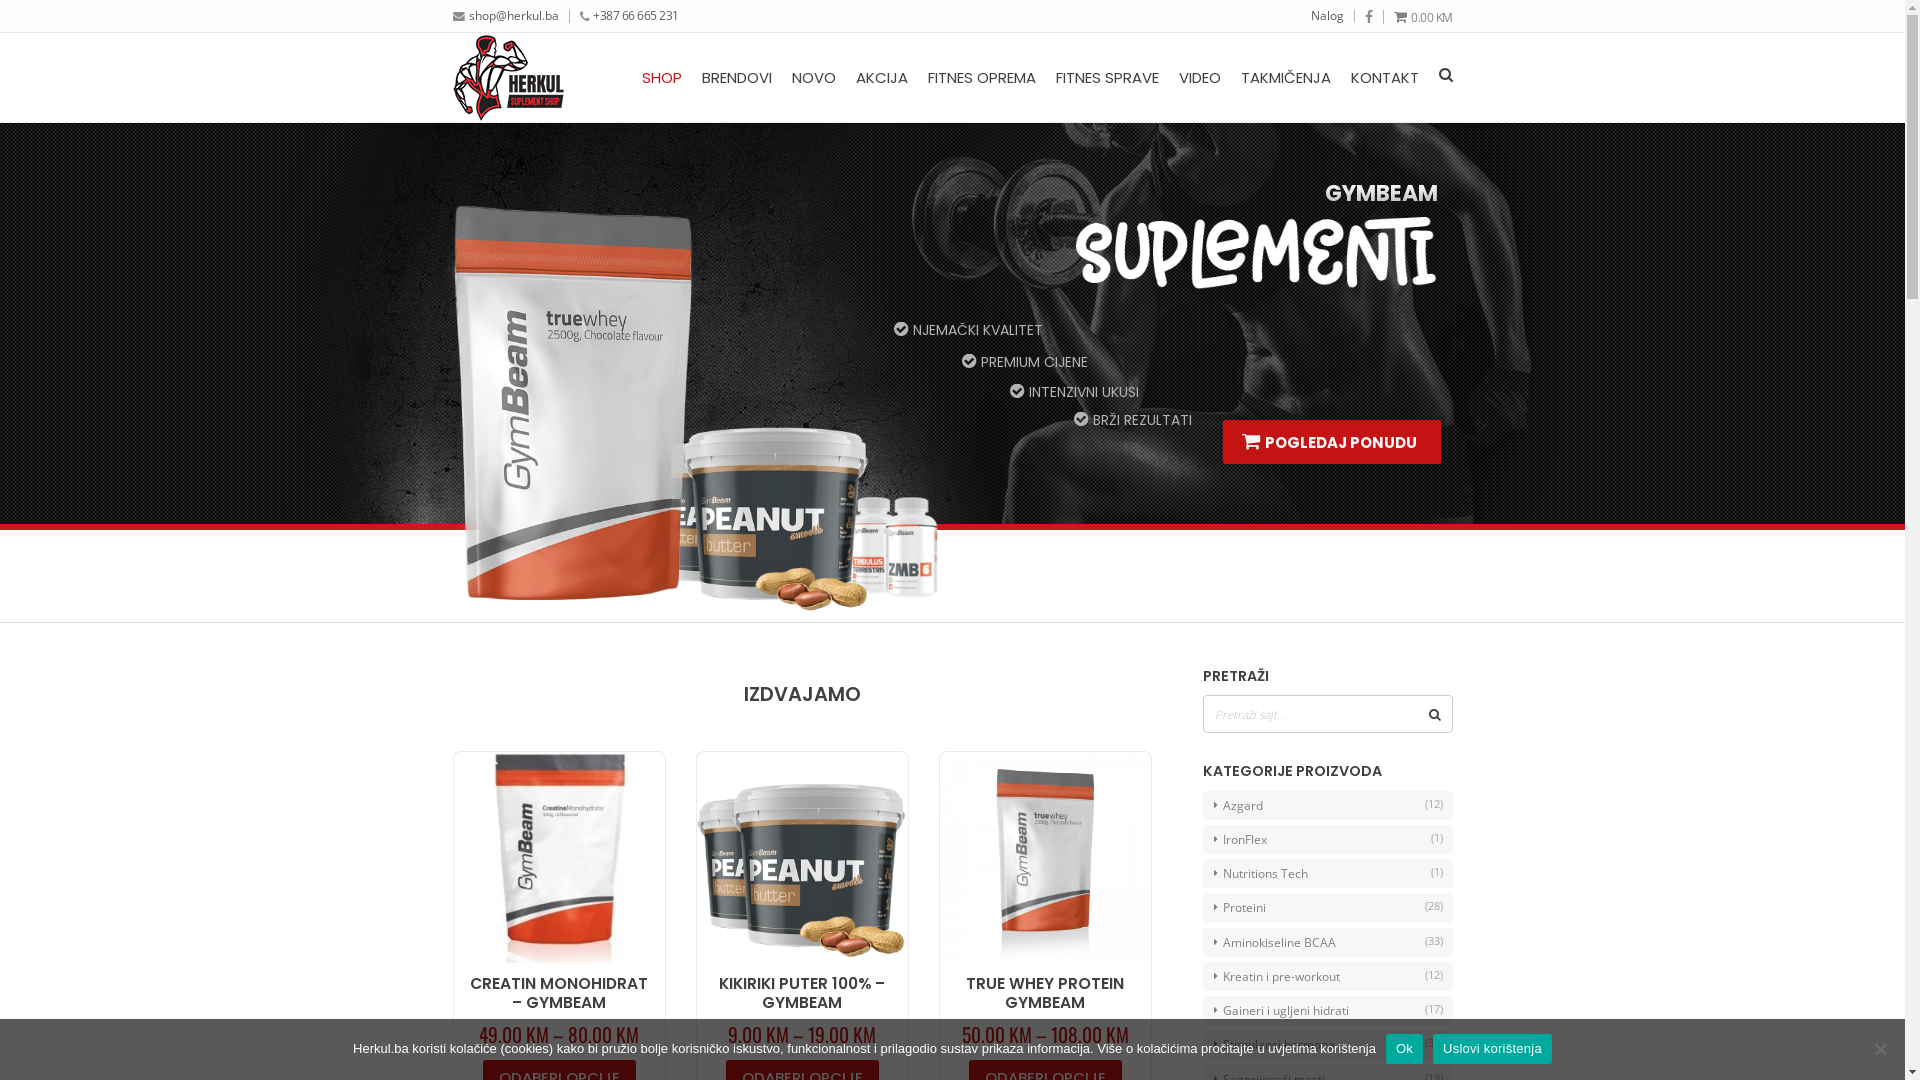 This screenshot has height=1080, width=1920. Describe the element at coordinates (1404, 1049) in the screenshot. I see `Ok` at that location.